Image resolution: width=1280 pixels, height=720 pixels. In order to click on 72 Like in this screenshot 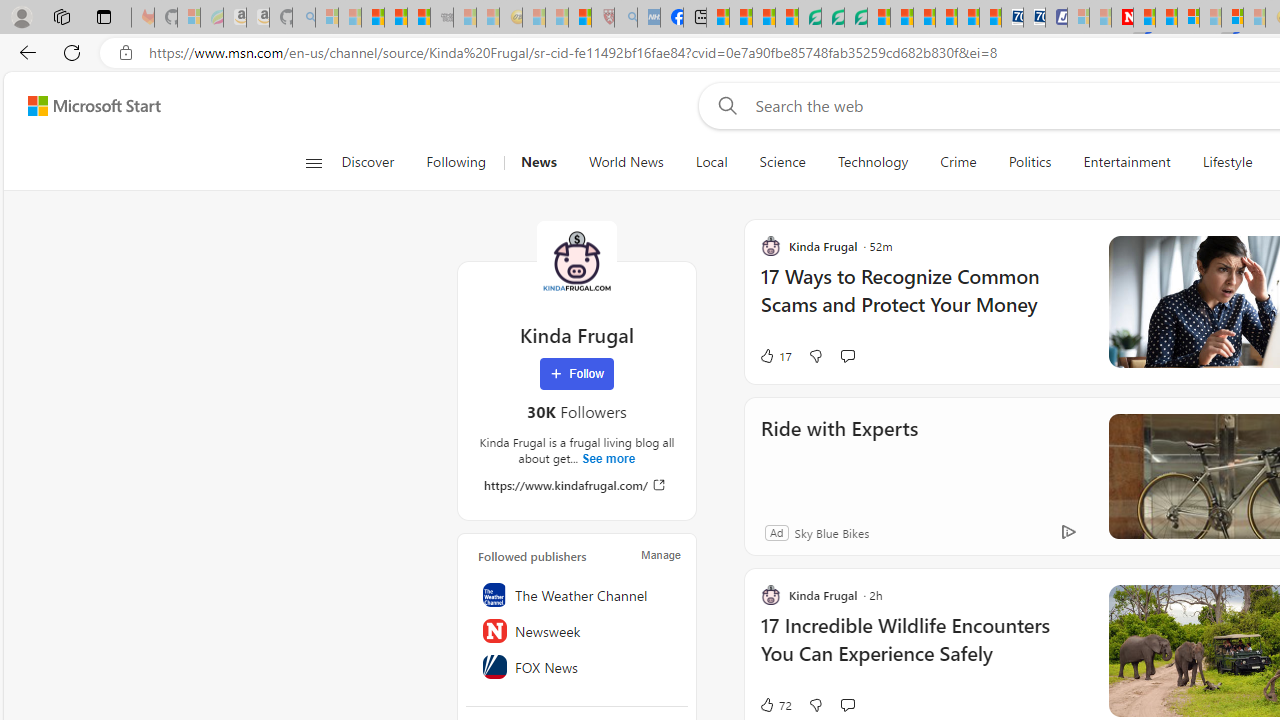, I will do `click(775, 704)`.